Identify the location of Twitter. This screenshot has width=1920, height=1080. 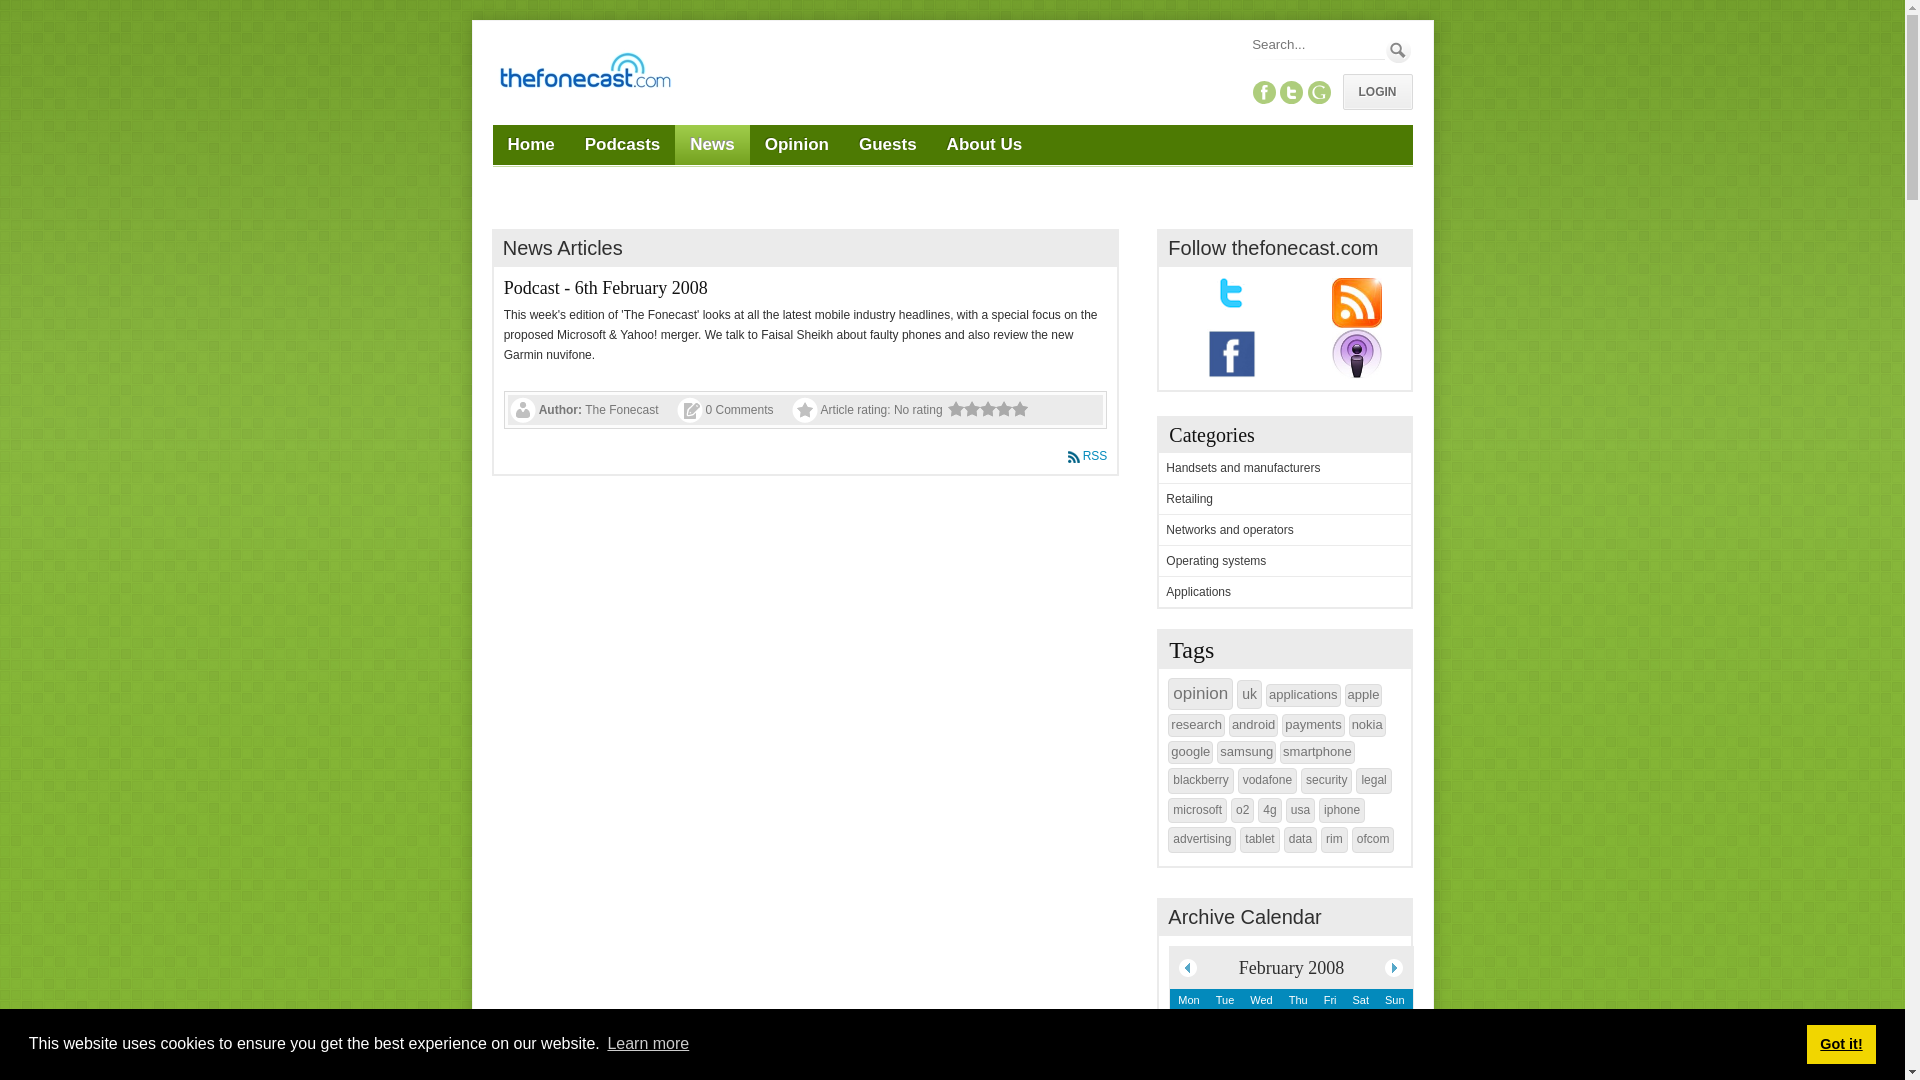
(1292, 92).